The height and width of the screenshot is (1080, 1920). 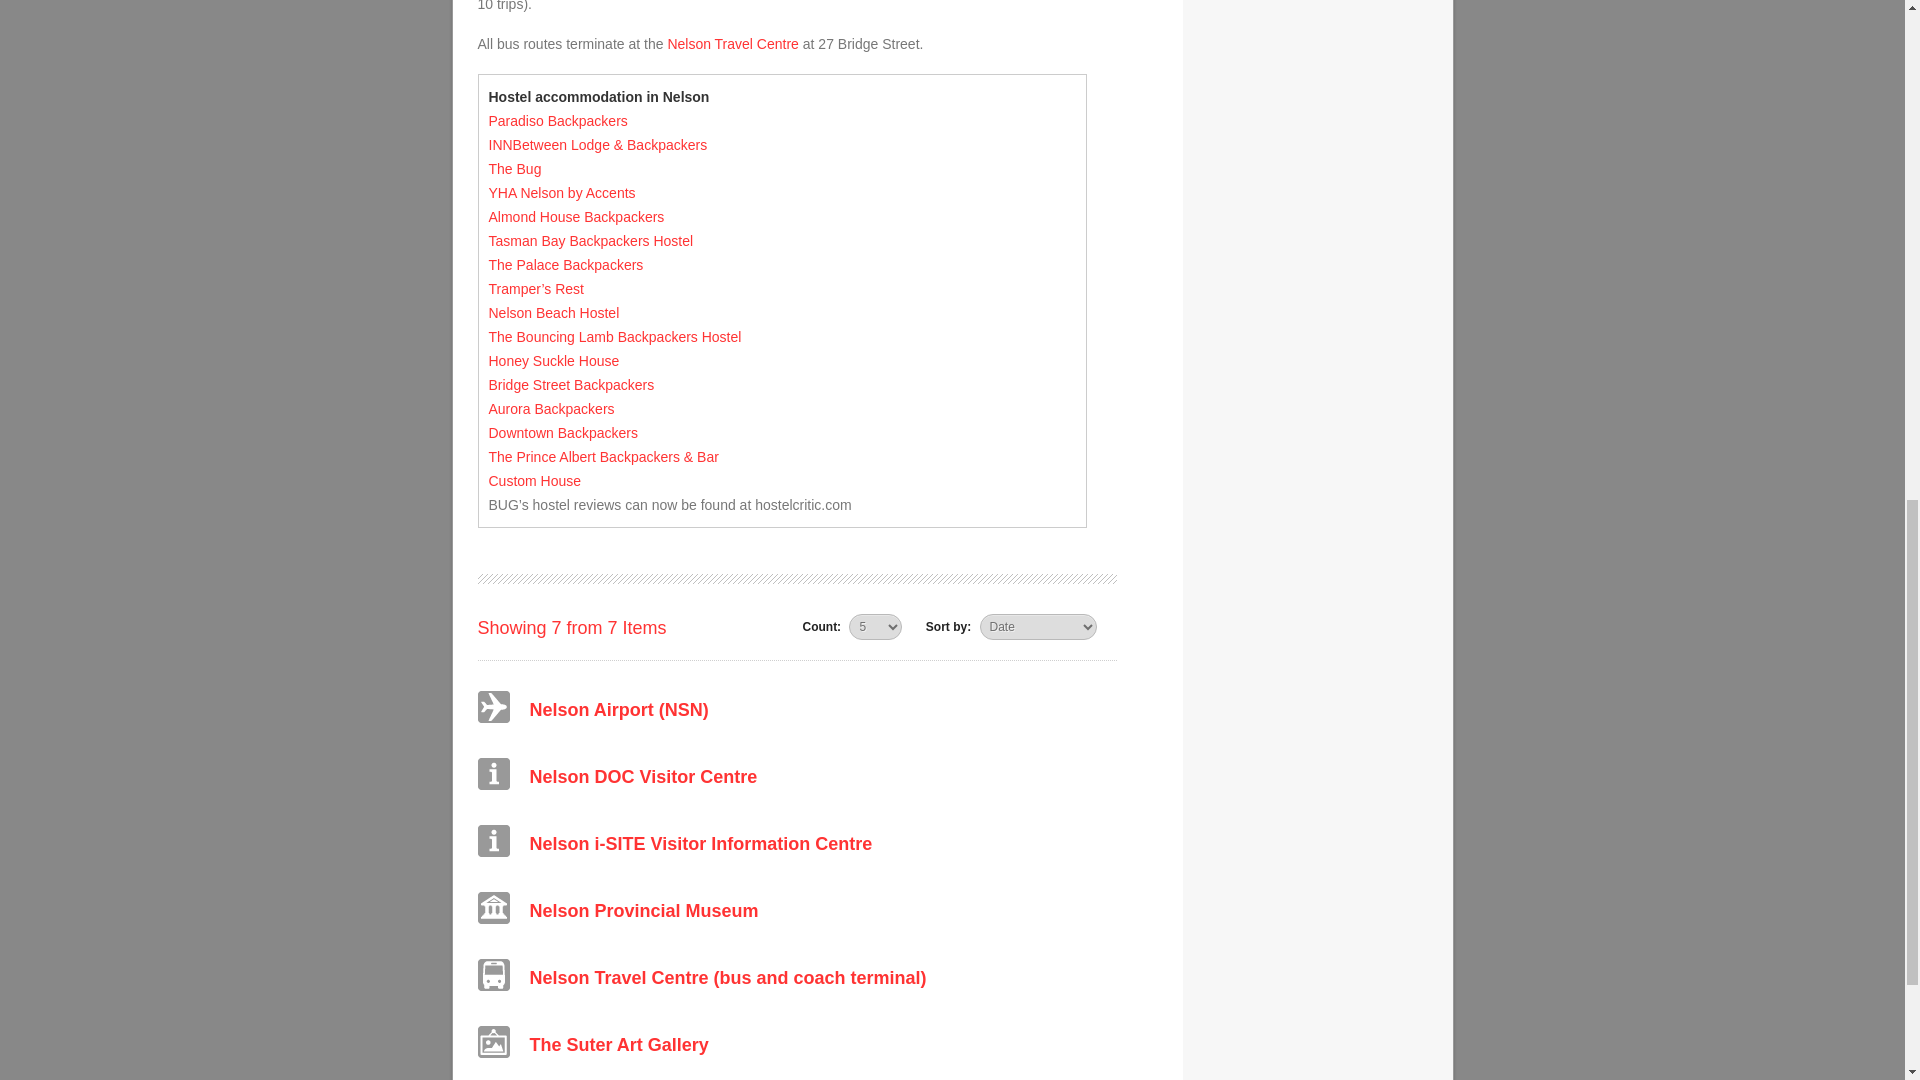 What do you see at coordinates (644, 776) in the screenshot?
I see `Nelson DOC Visitor Centre` at bounding box center [644, 776].